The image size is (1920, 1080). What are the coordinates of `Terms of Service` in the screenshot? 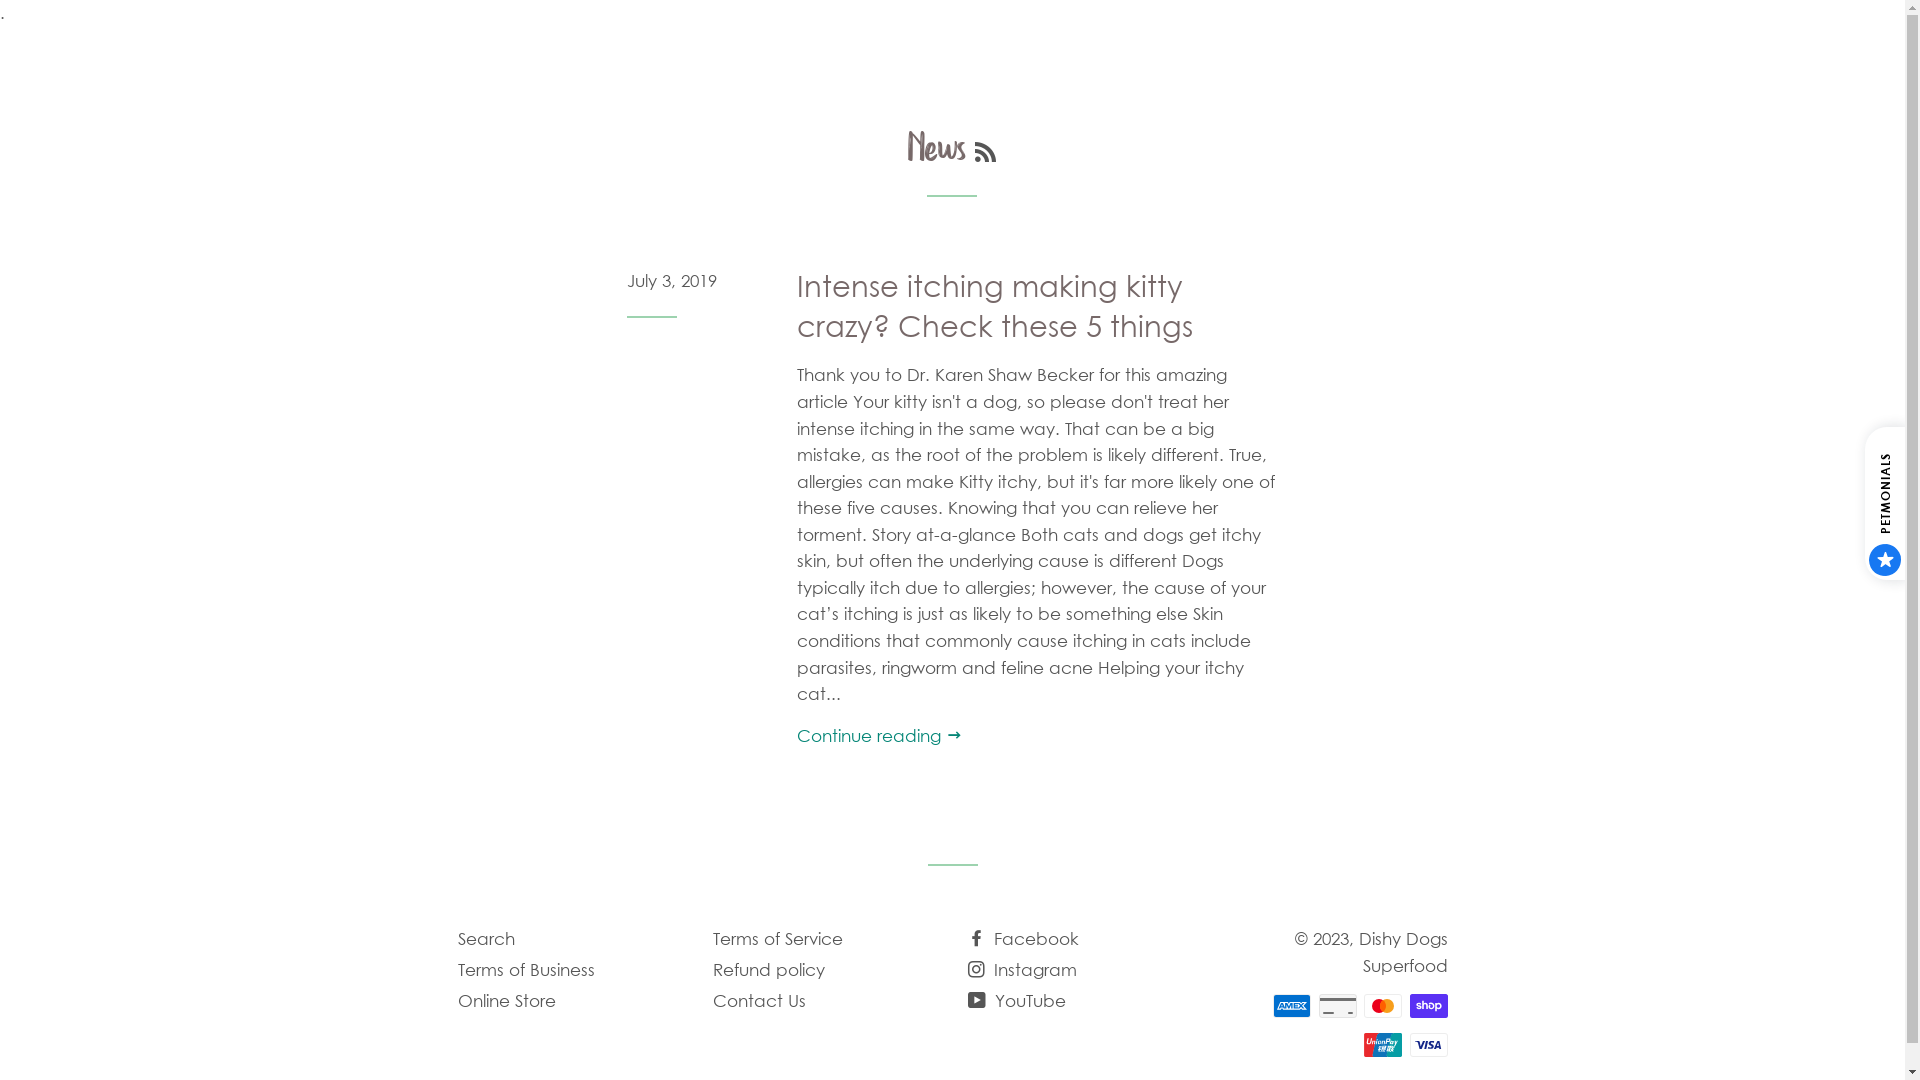 It's located at (777, 938).